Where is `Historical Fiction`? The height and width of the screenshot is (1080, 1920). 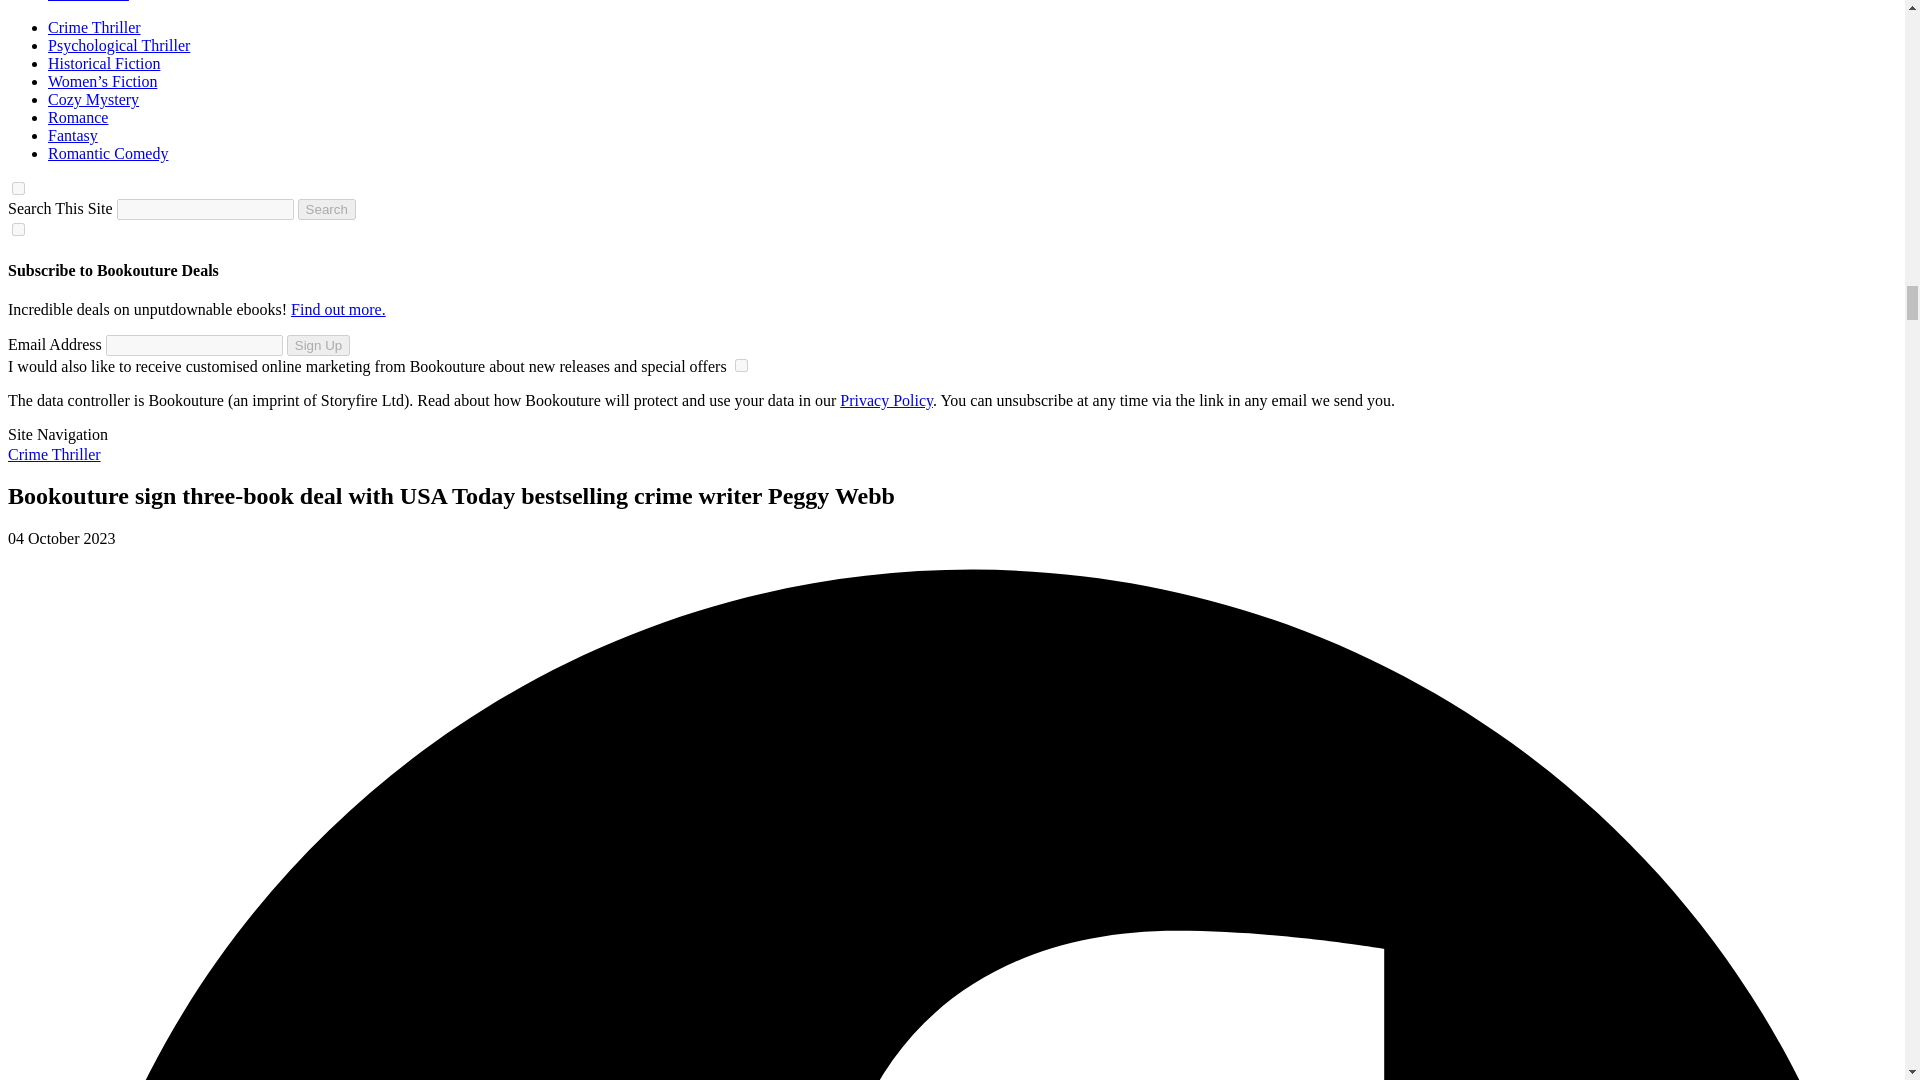
Historical Fiction is located at coordinates (104, 64).